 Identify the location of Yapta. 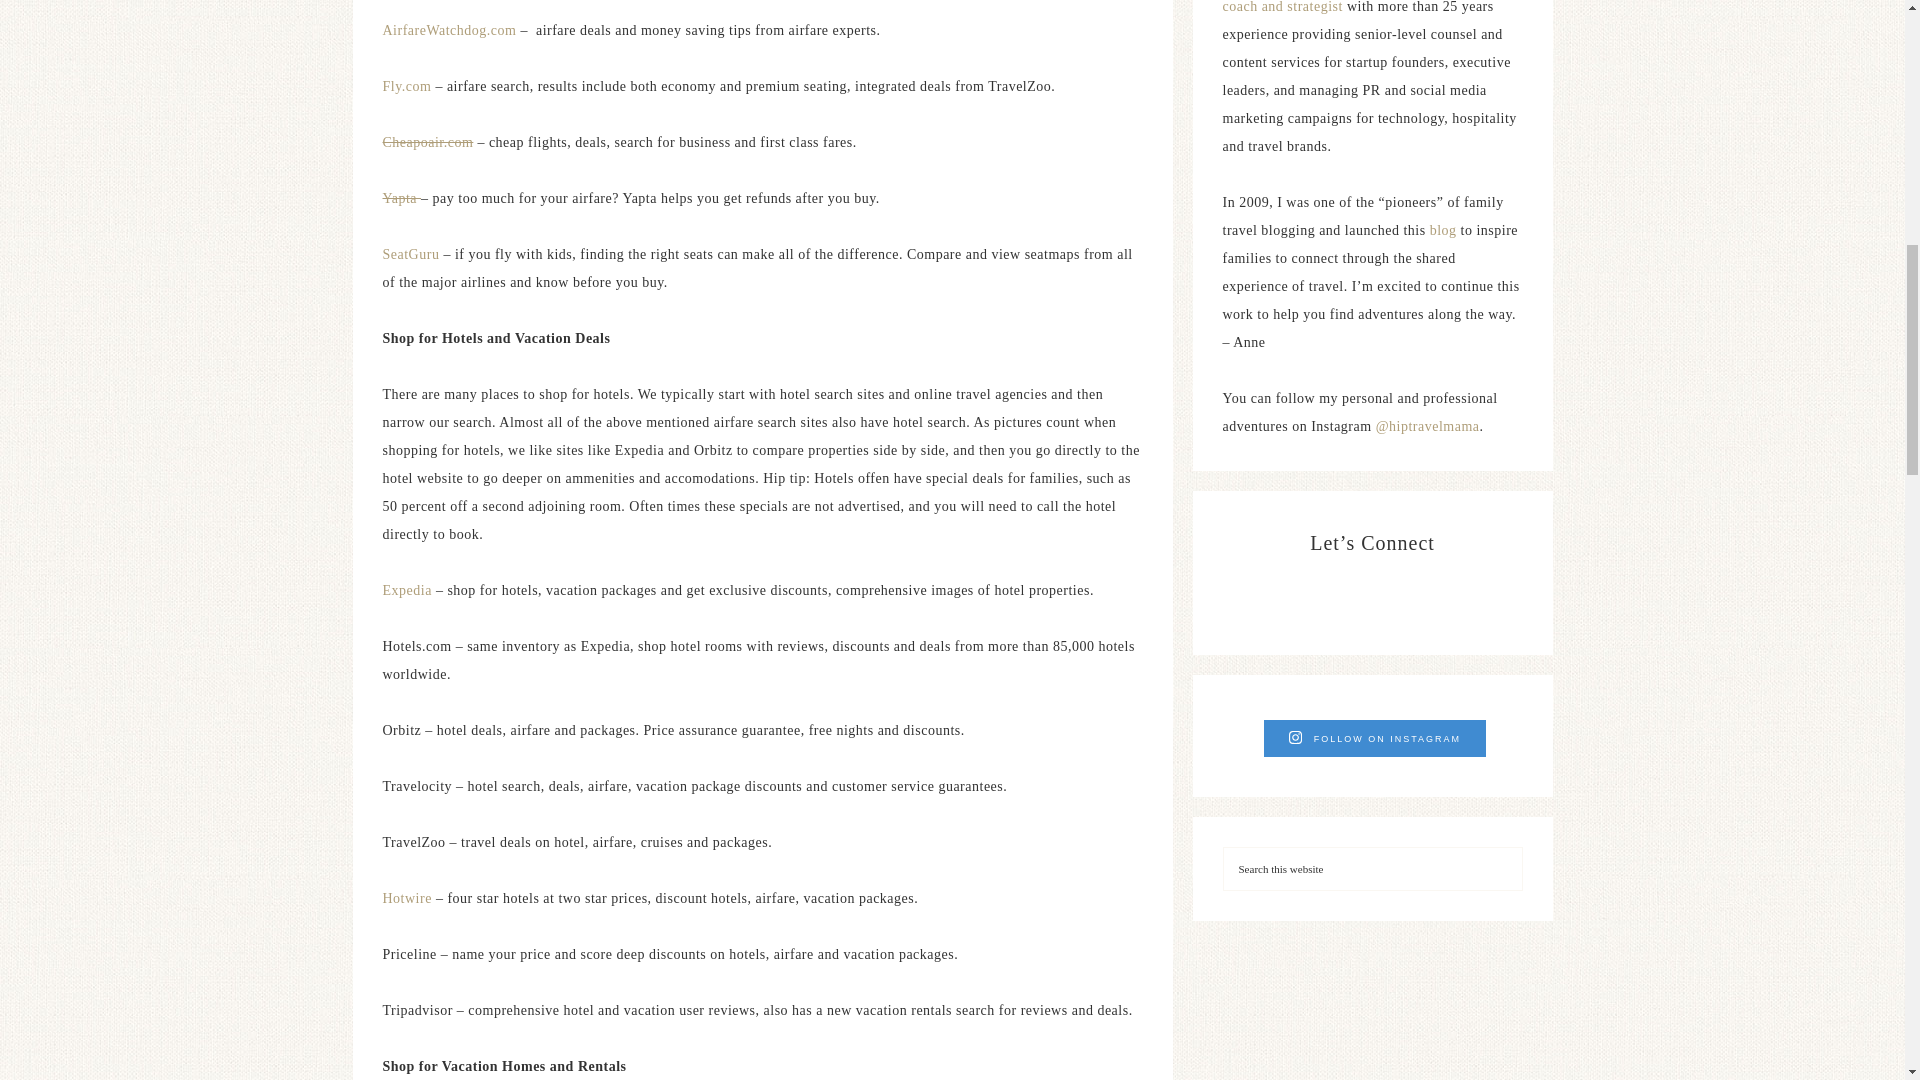
(401, 198).